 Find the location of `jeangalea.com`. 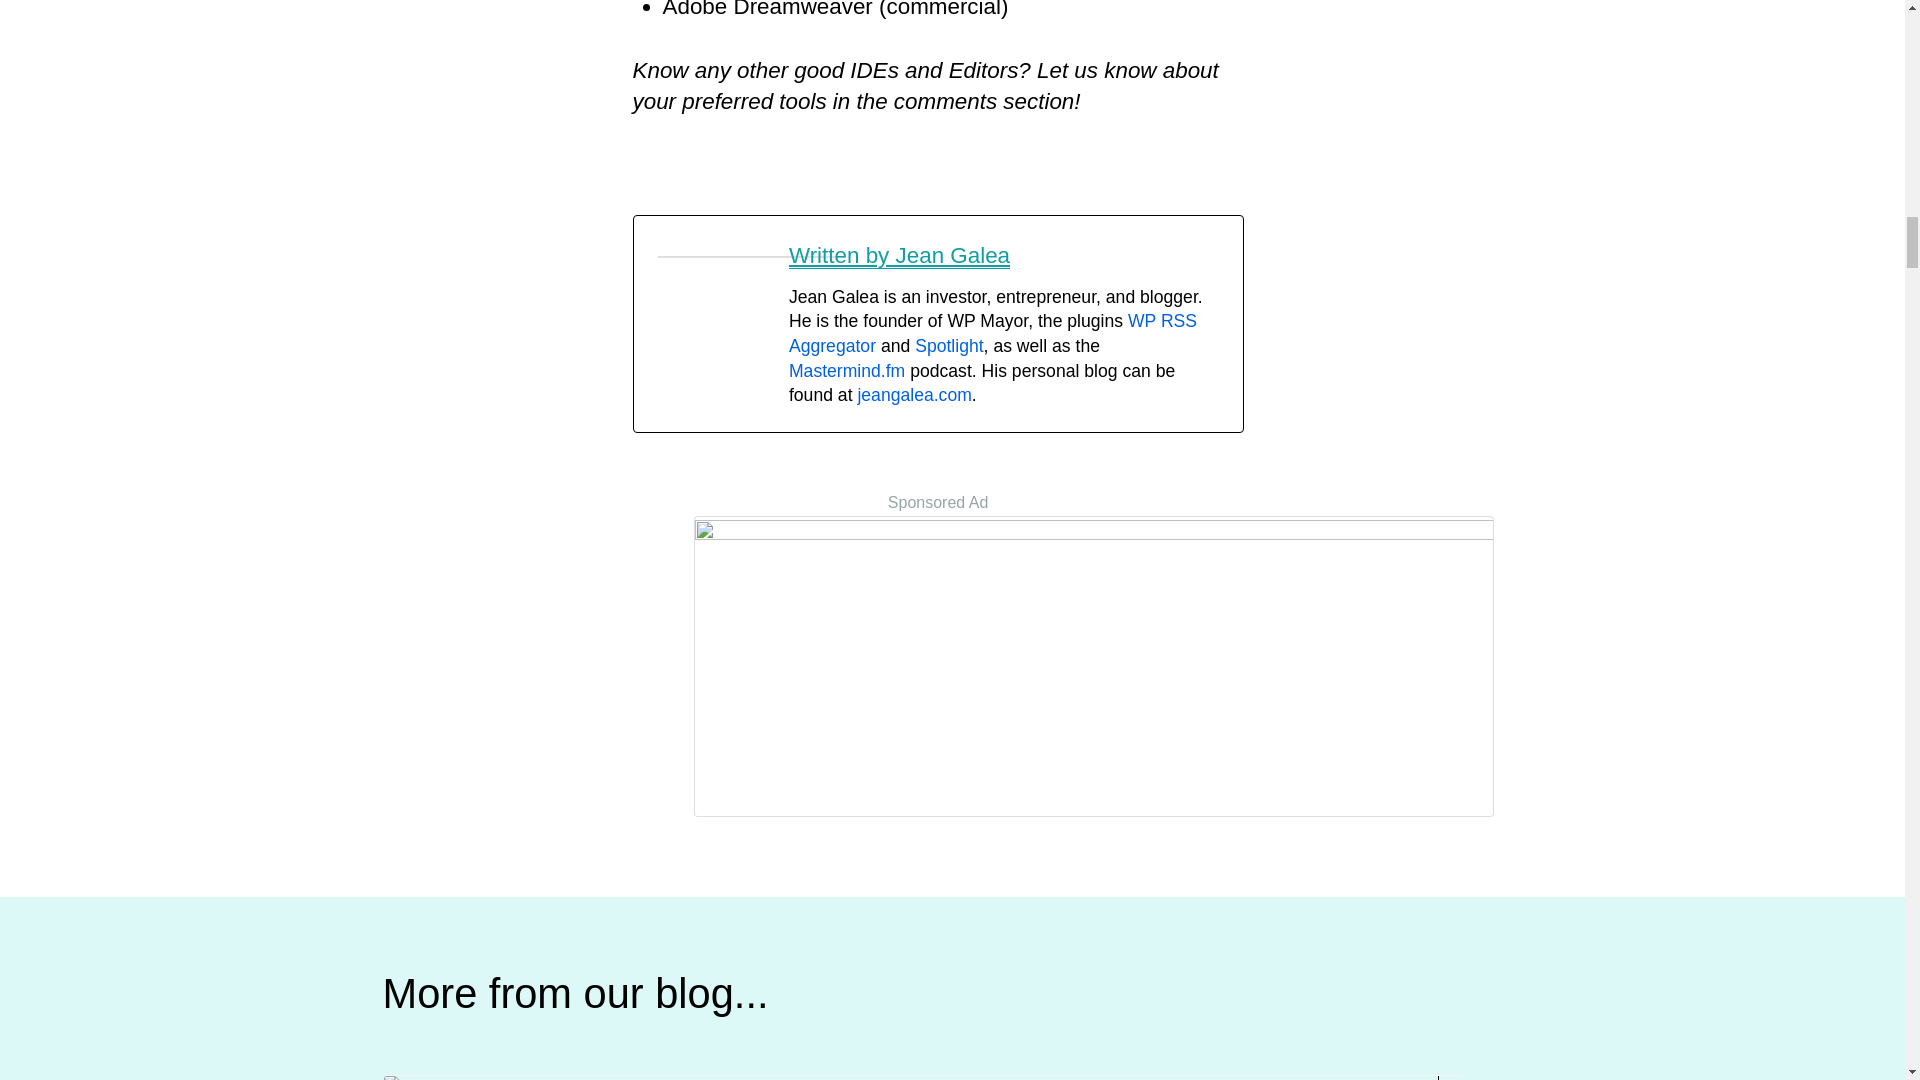

jeangalea.com is located at coordinates (914, 394).